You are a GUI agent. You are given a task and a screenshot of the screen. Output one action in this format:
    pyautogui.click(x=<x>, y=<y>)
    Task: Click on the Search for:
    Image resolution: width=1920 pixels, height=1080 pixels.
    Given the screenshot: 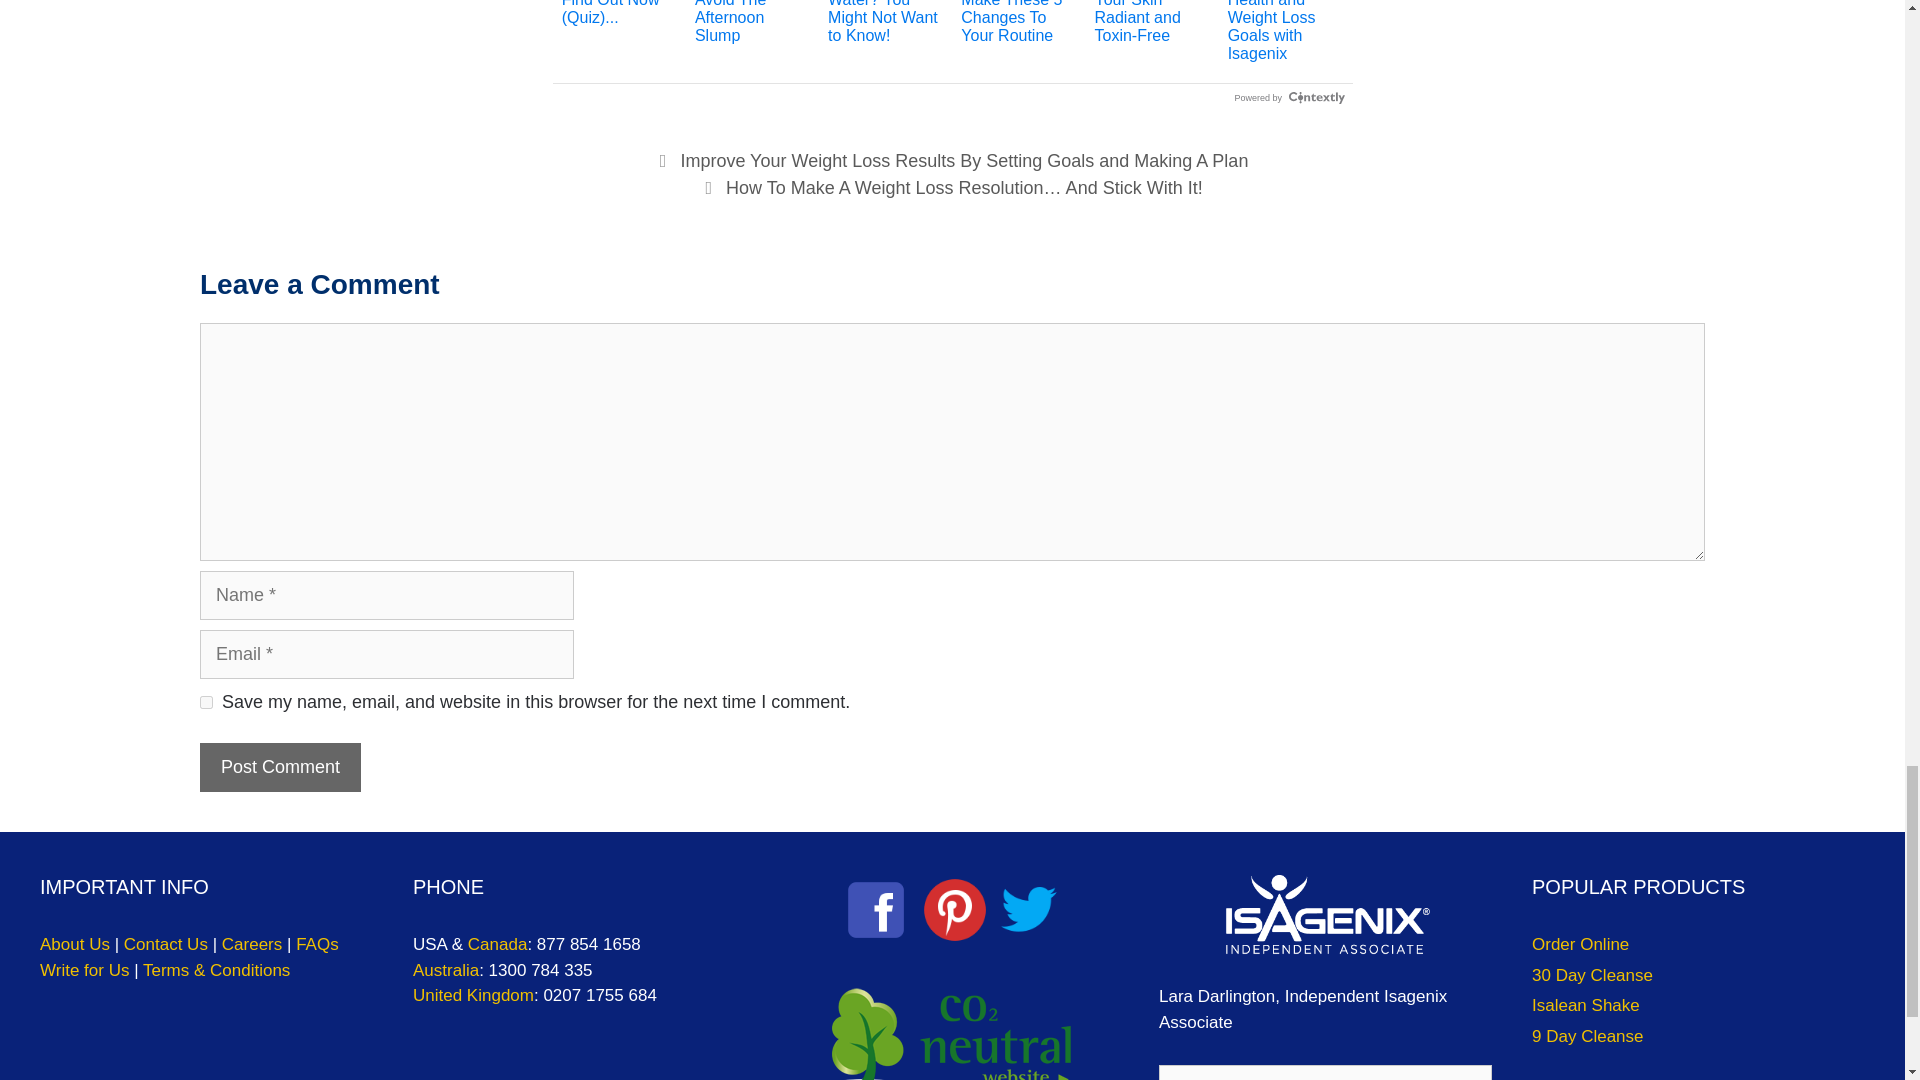 What is the action you would take?
    pyautogui.click(x=1325, y=1072)
    